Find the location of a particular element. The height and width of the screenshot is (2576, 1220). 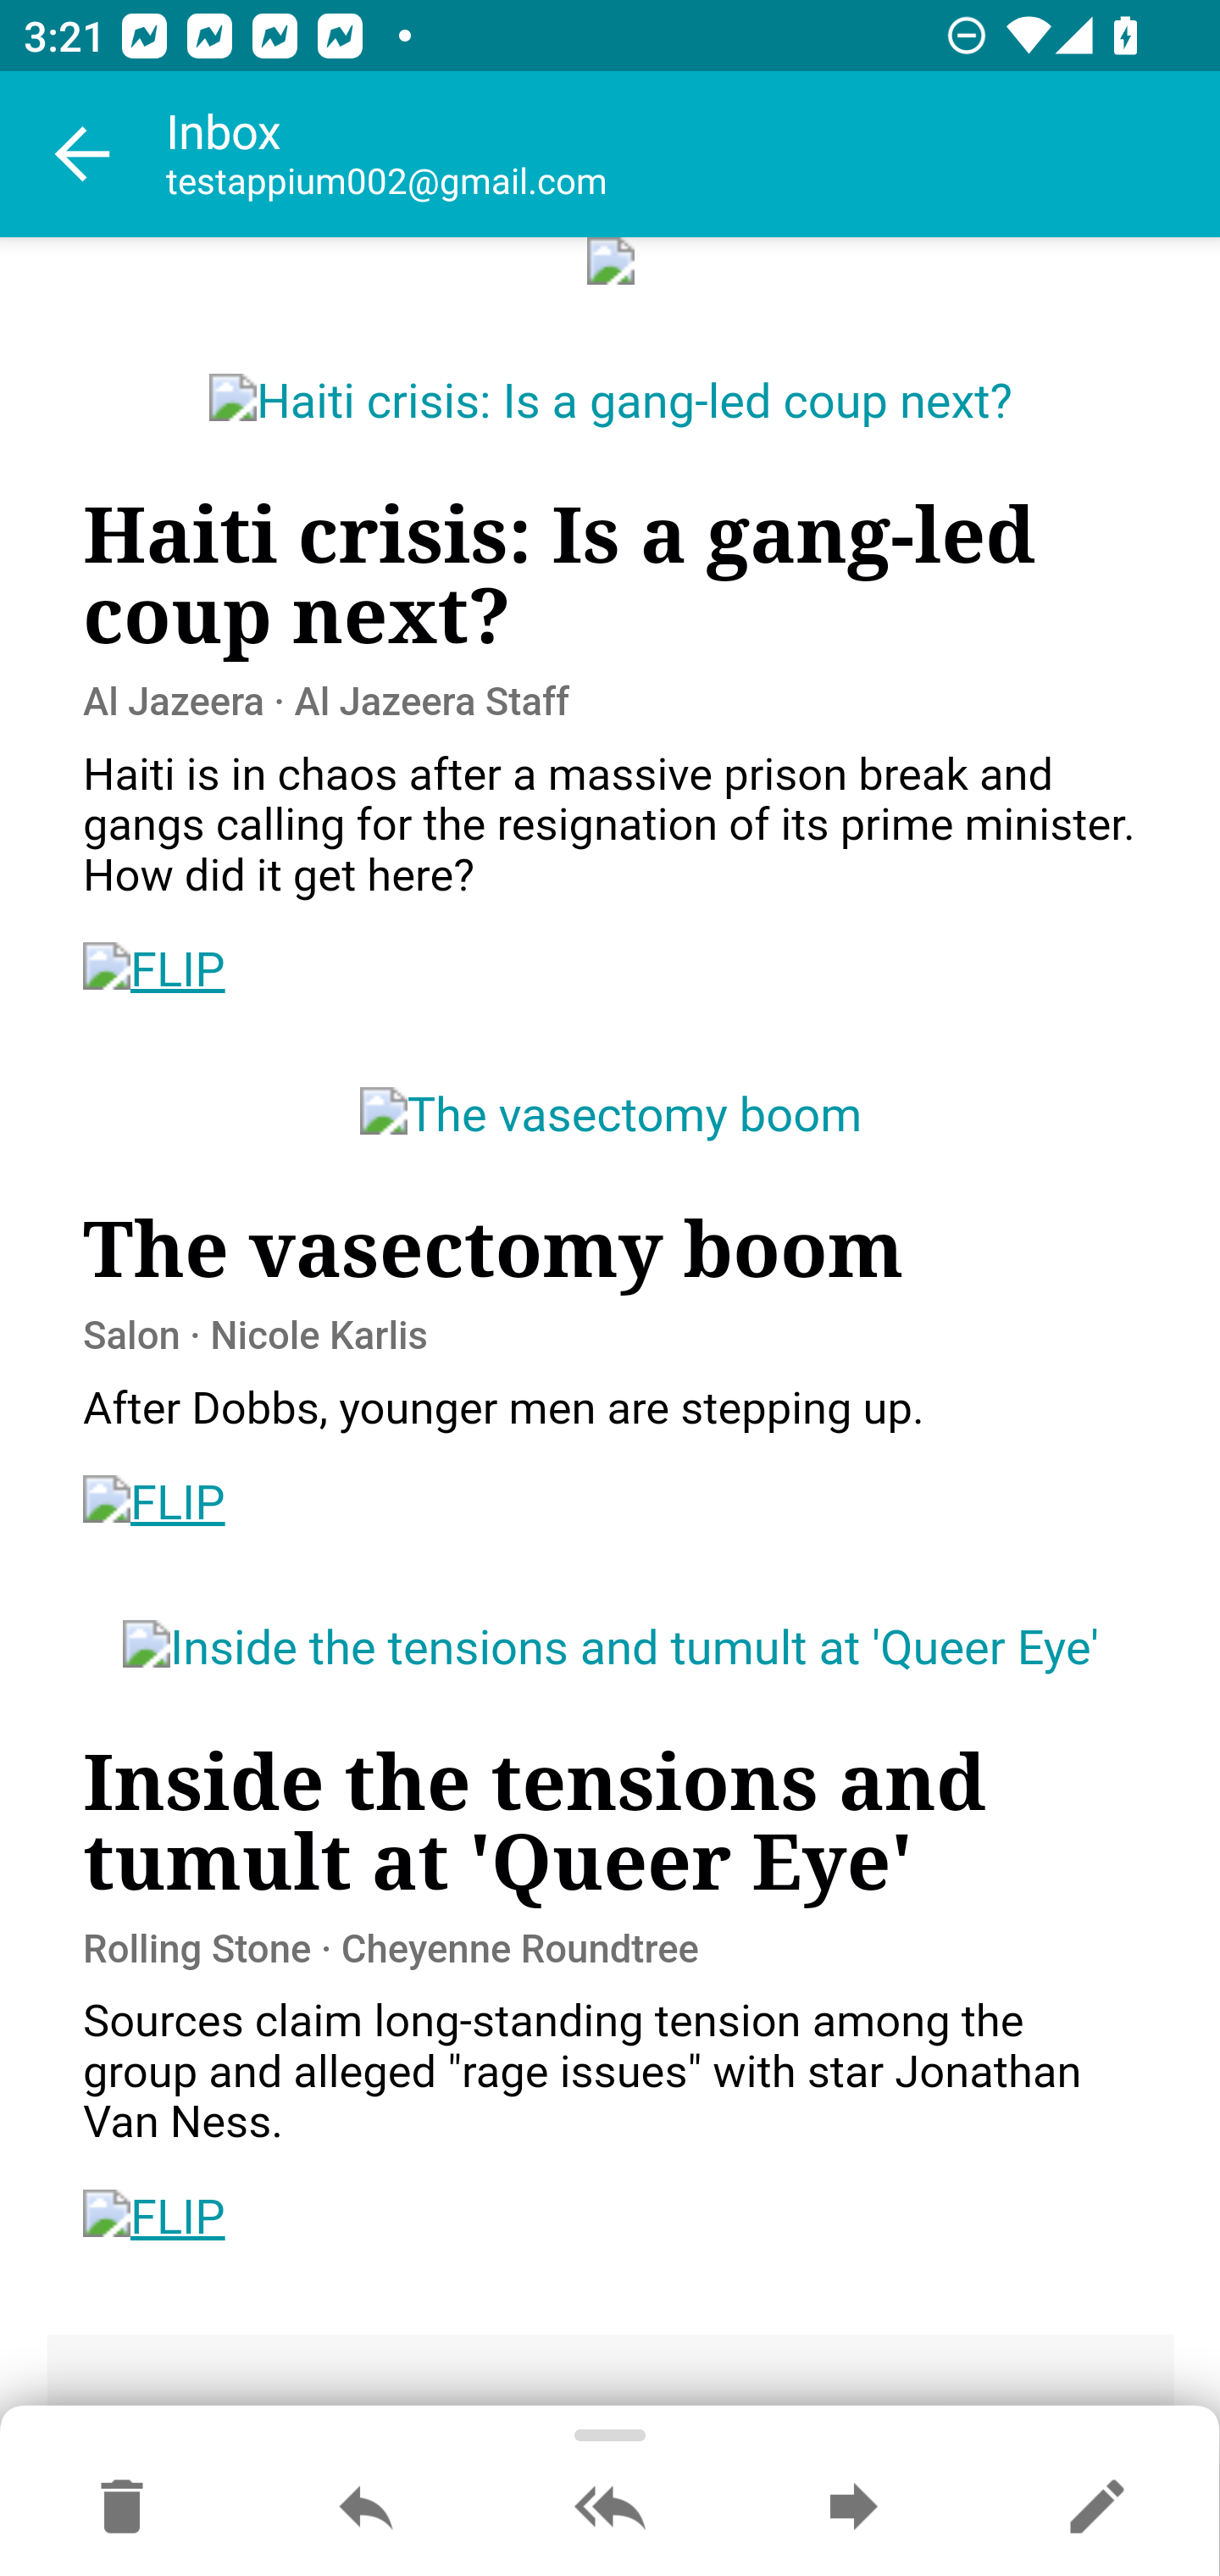

Reply is located at coordinates (366, 2508).